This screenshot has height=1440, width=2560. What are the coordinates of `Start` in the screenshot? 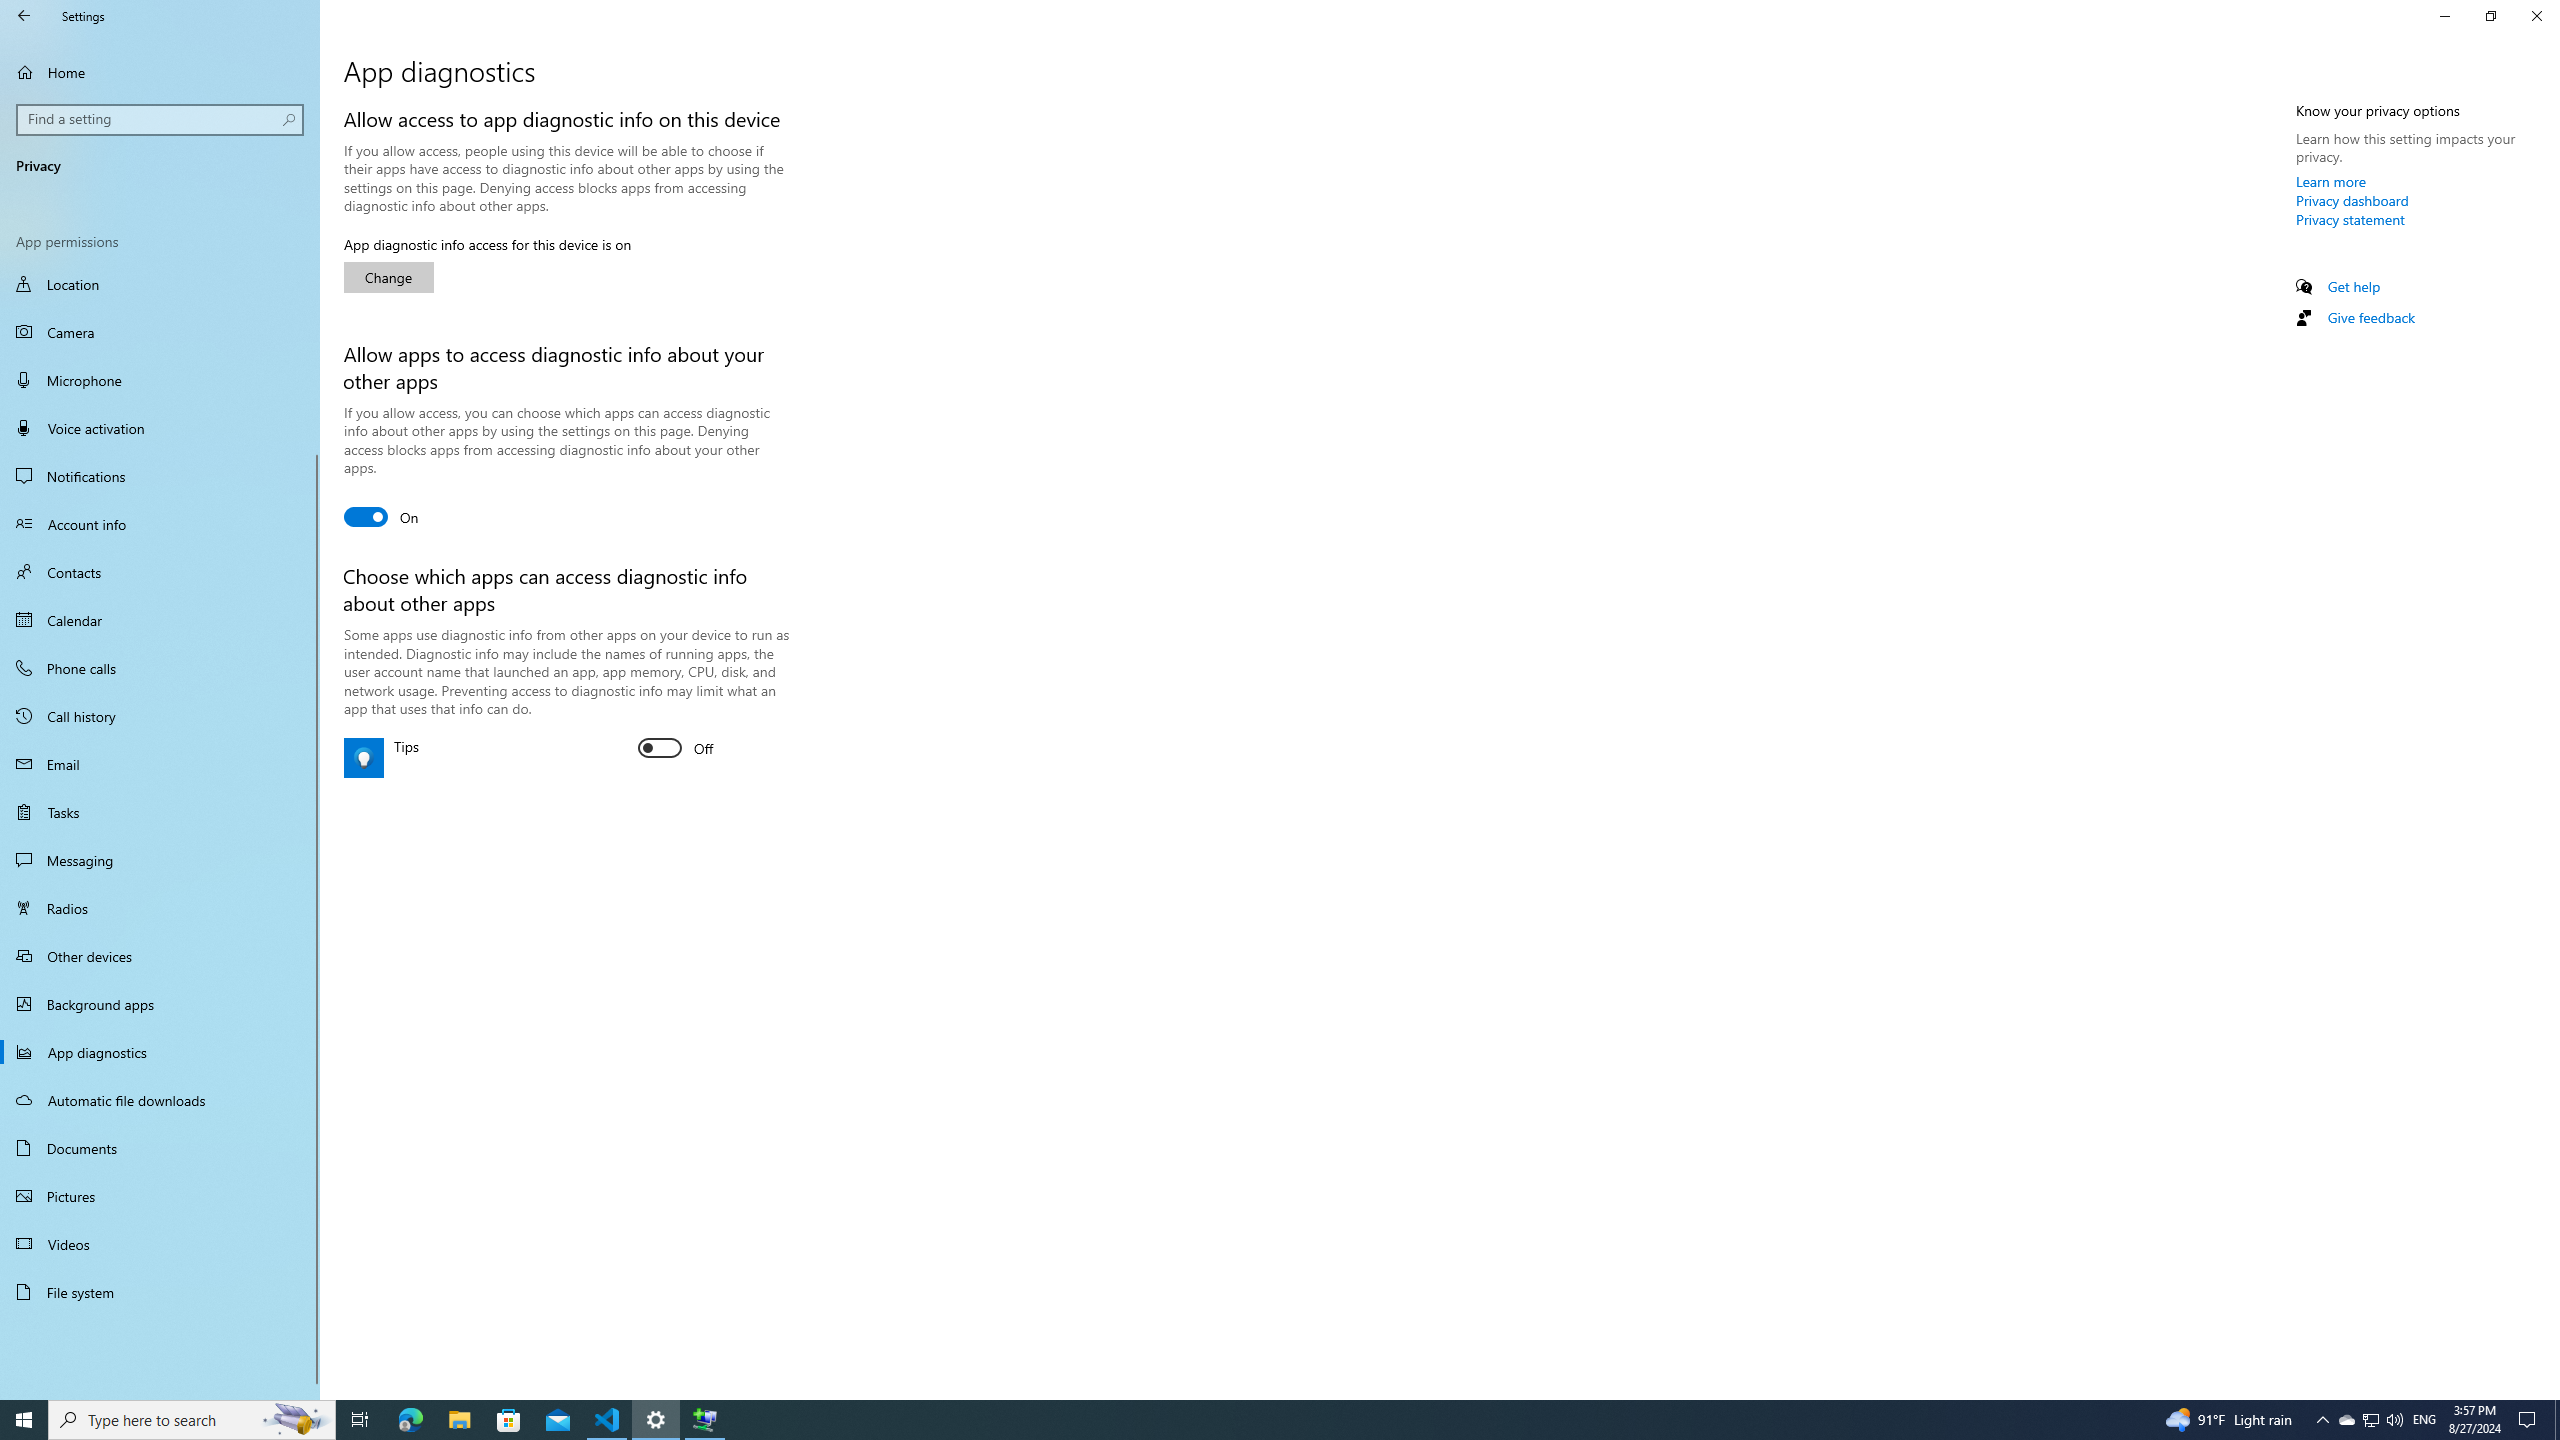 It's located at (24, 1420).